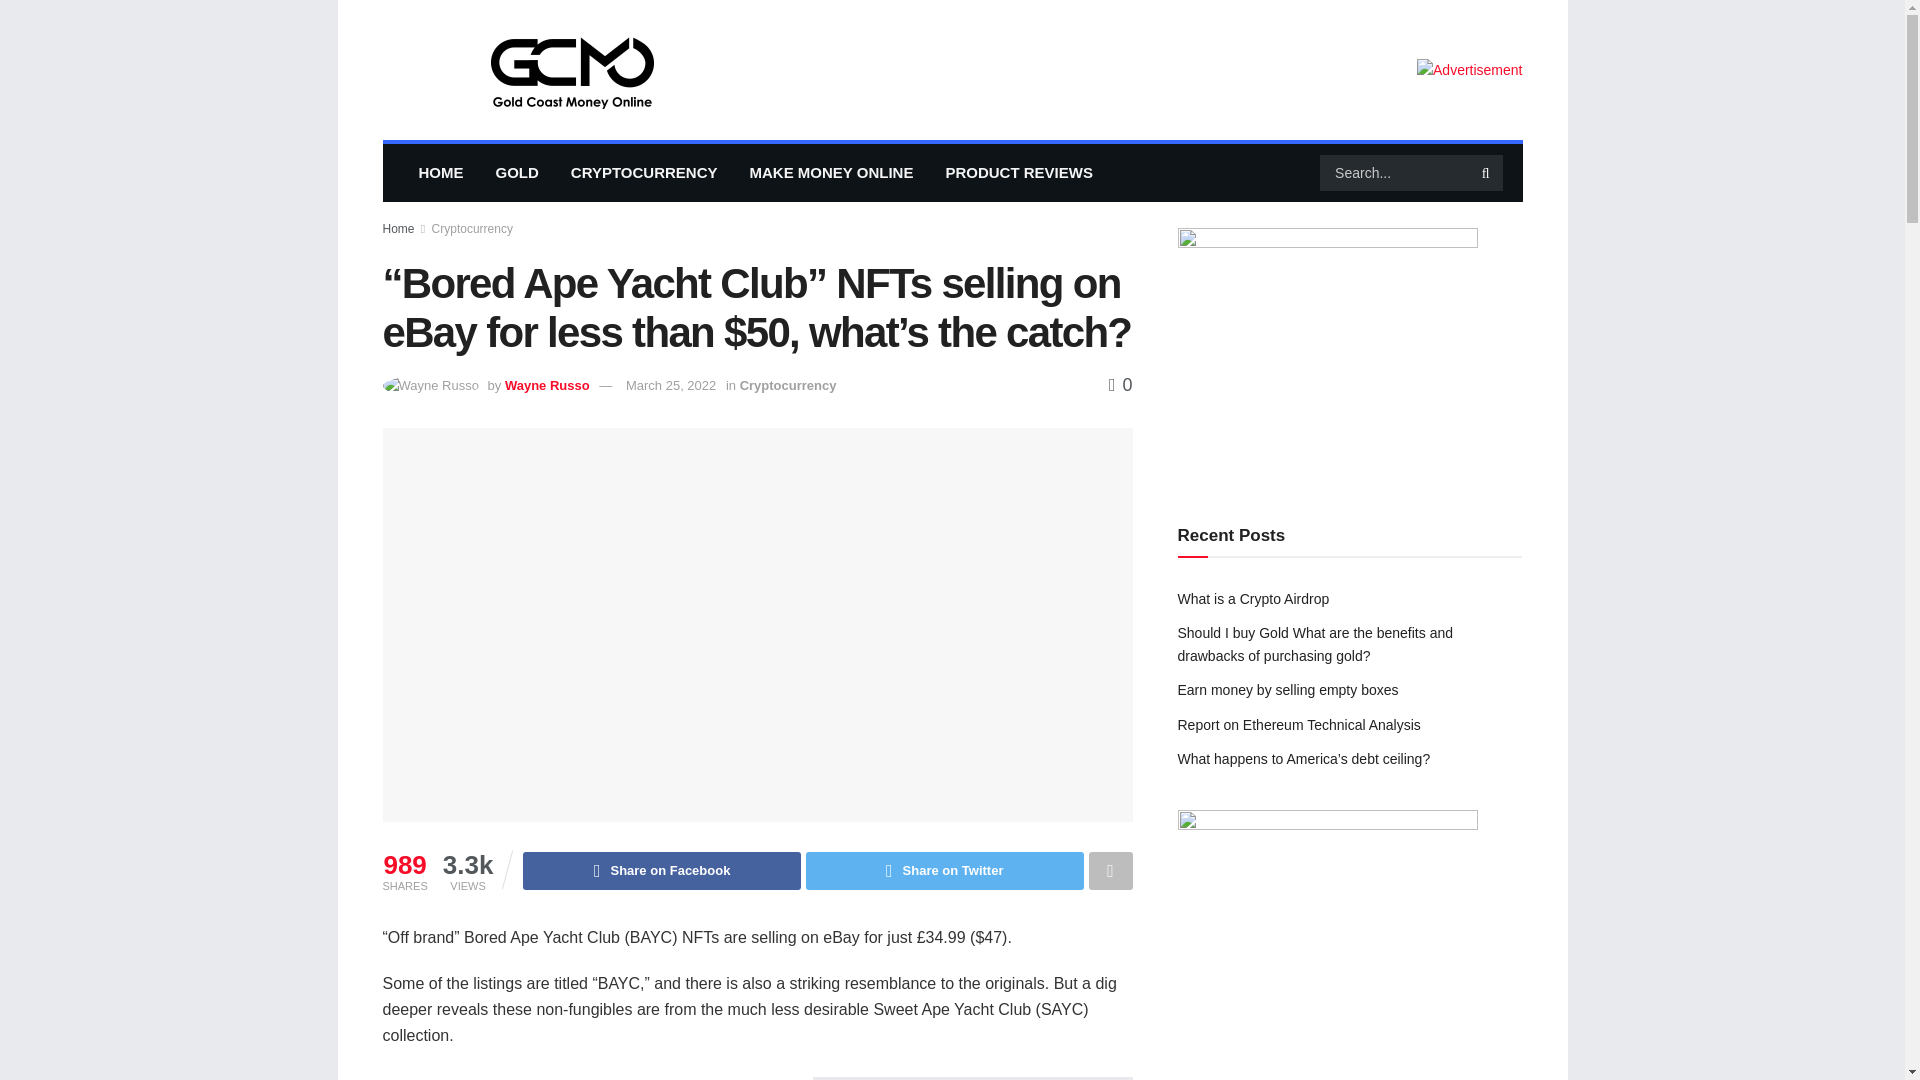 The image size is (1920, 1080). I want to click on Home, so click(398, 229).